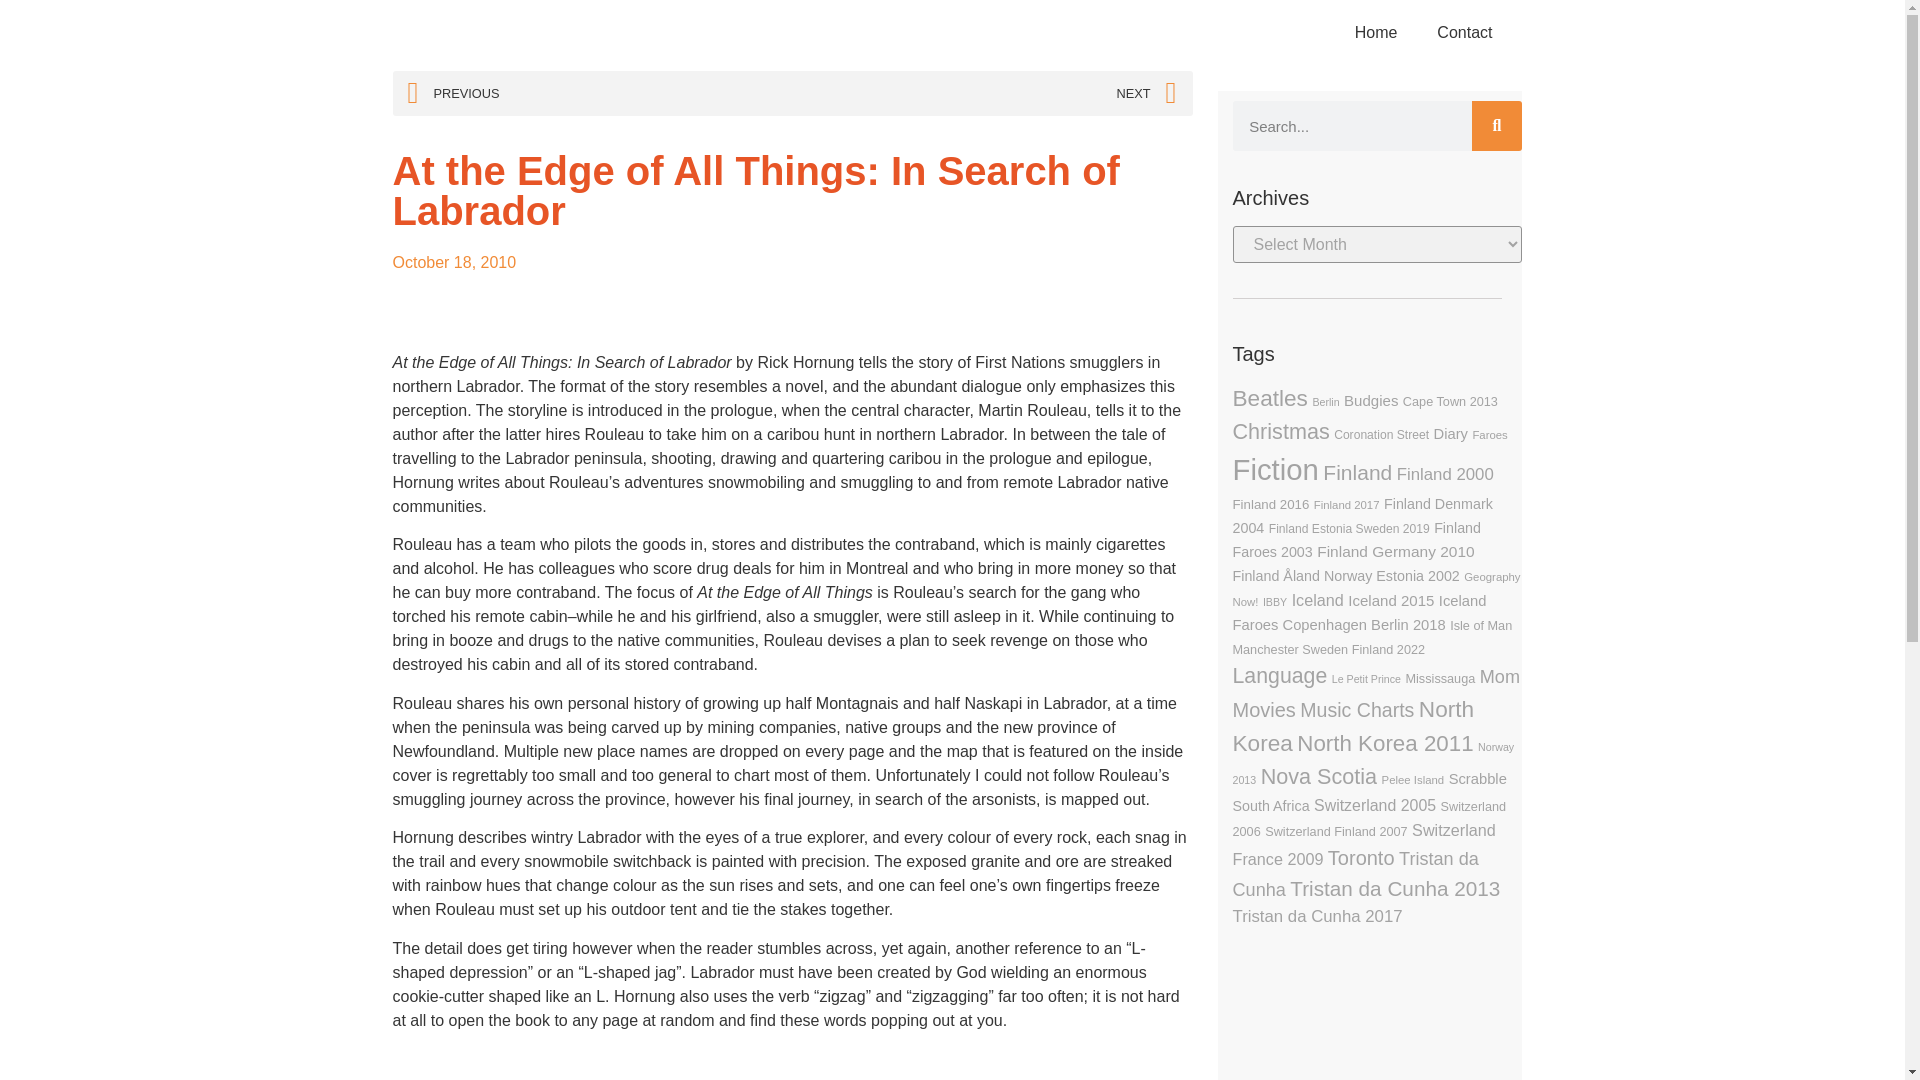 The image size is (1920, 1080). What do you see at coordinates (1359, 612) in the screenshot?
I see `Iceland Faroes Copenhagen Berlin 2018` at bounding box center [1359, 612].